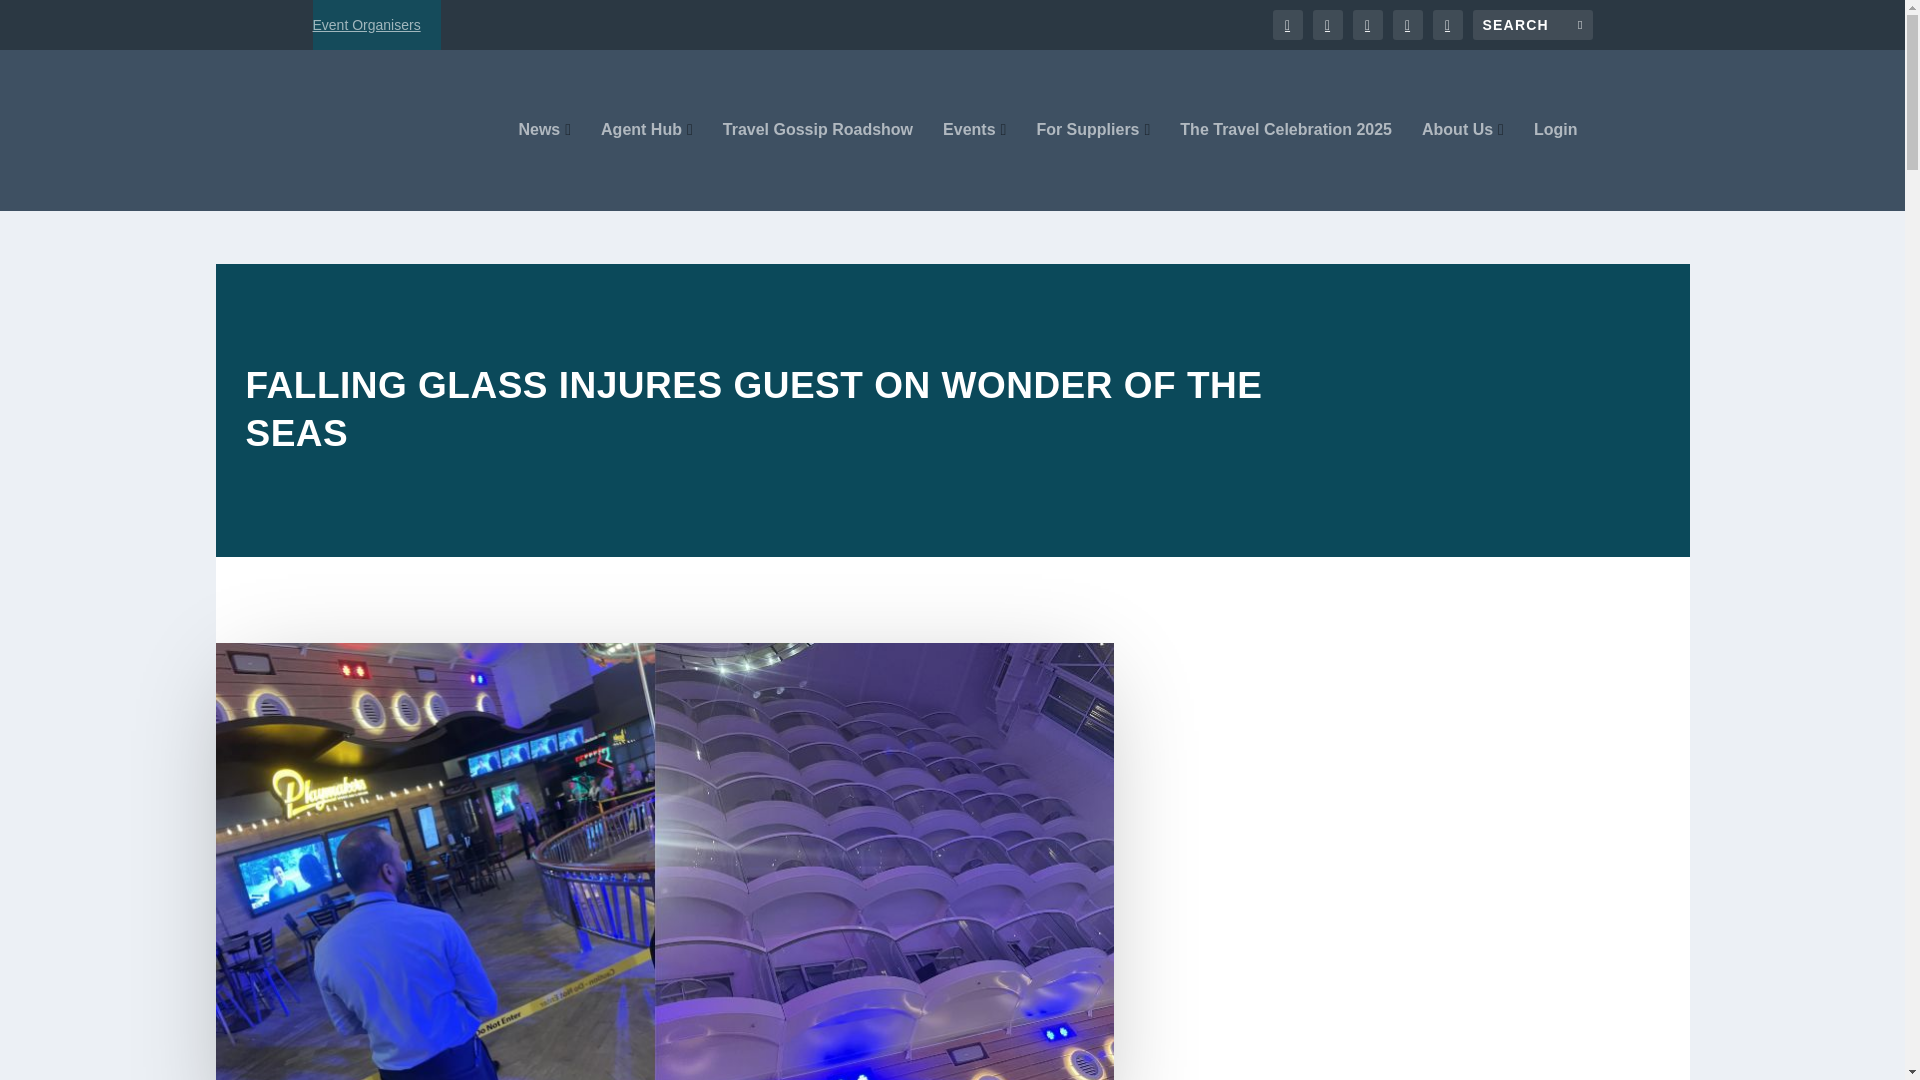  I want to click on The Travel Celebration 2025, so click(1286, 166).